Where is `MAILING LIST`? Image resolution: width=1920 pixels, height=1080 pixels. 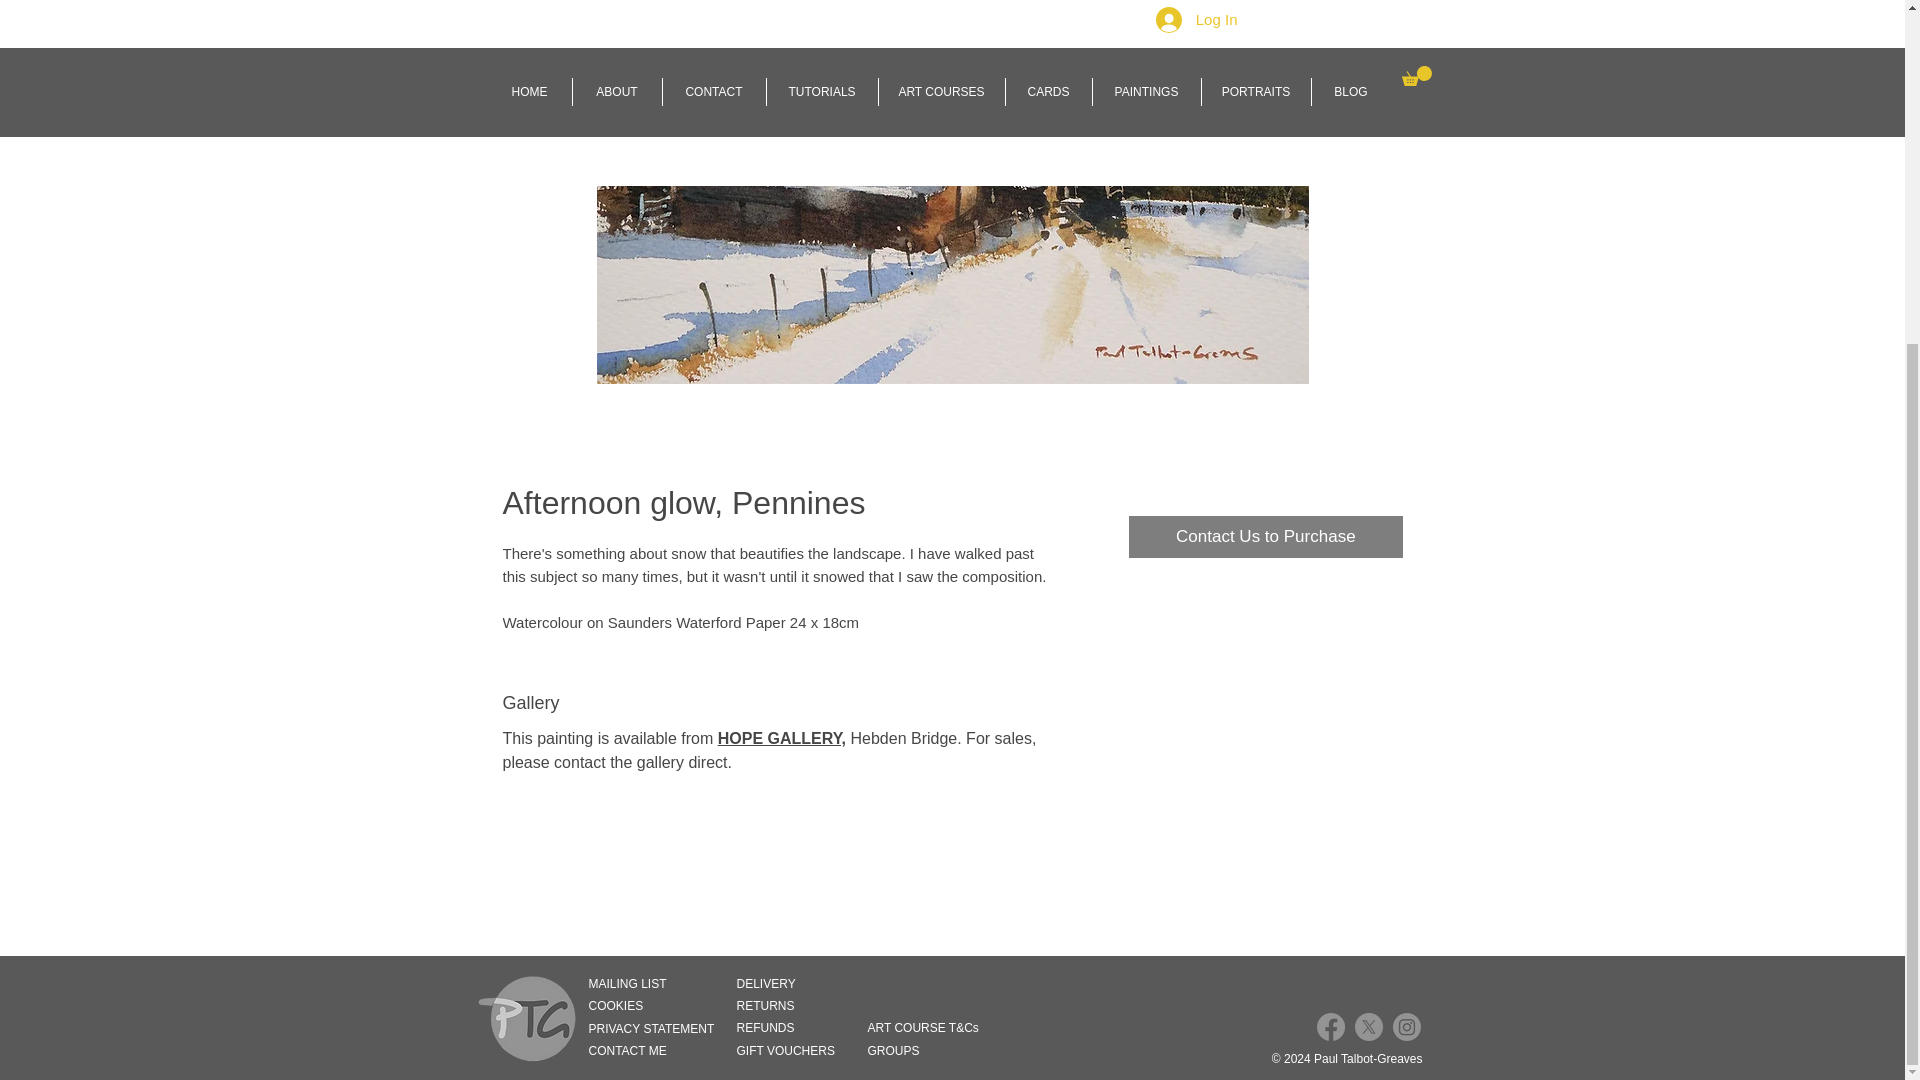
MAILING LIST is located at coordinates (658, 984).